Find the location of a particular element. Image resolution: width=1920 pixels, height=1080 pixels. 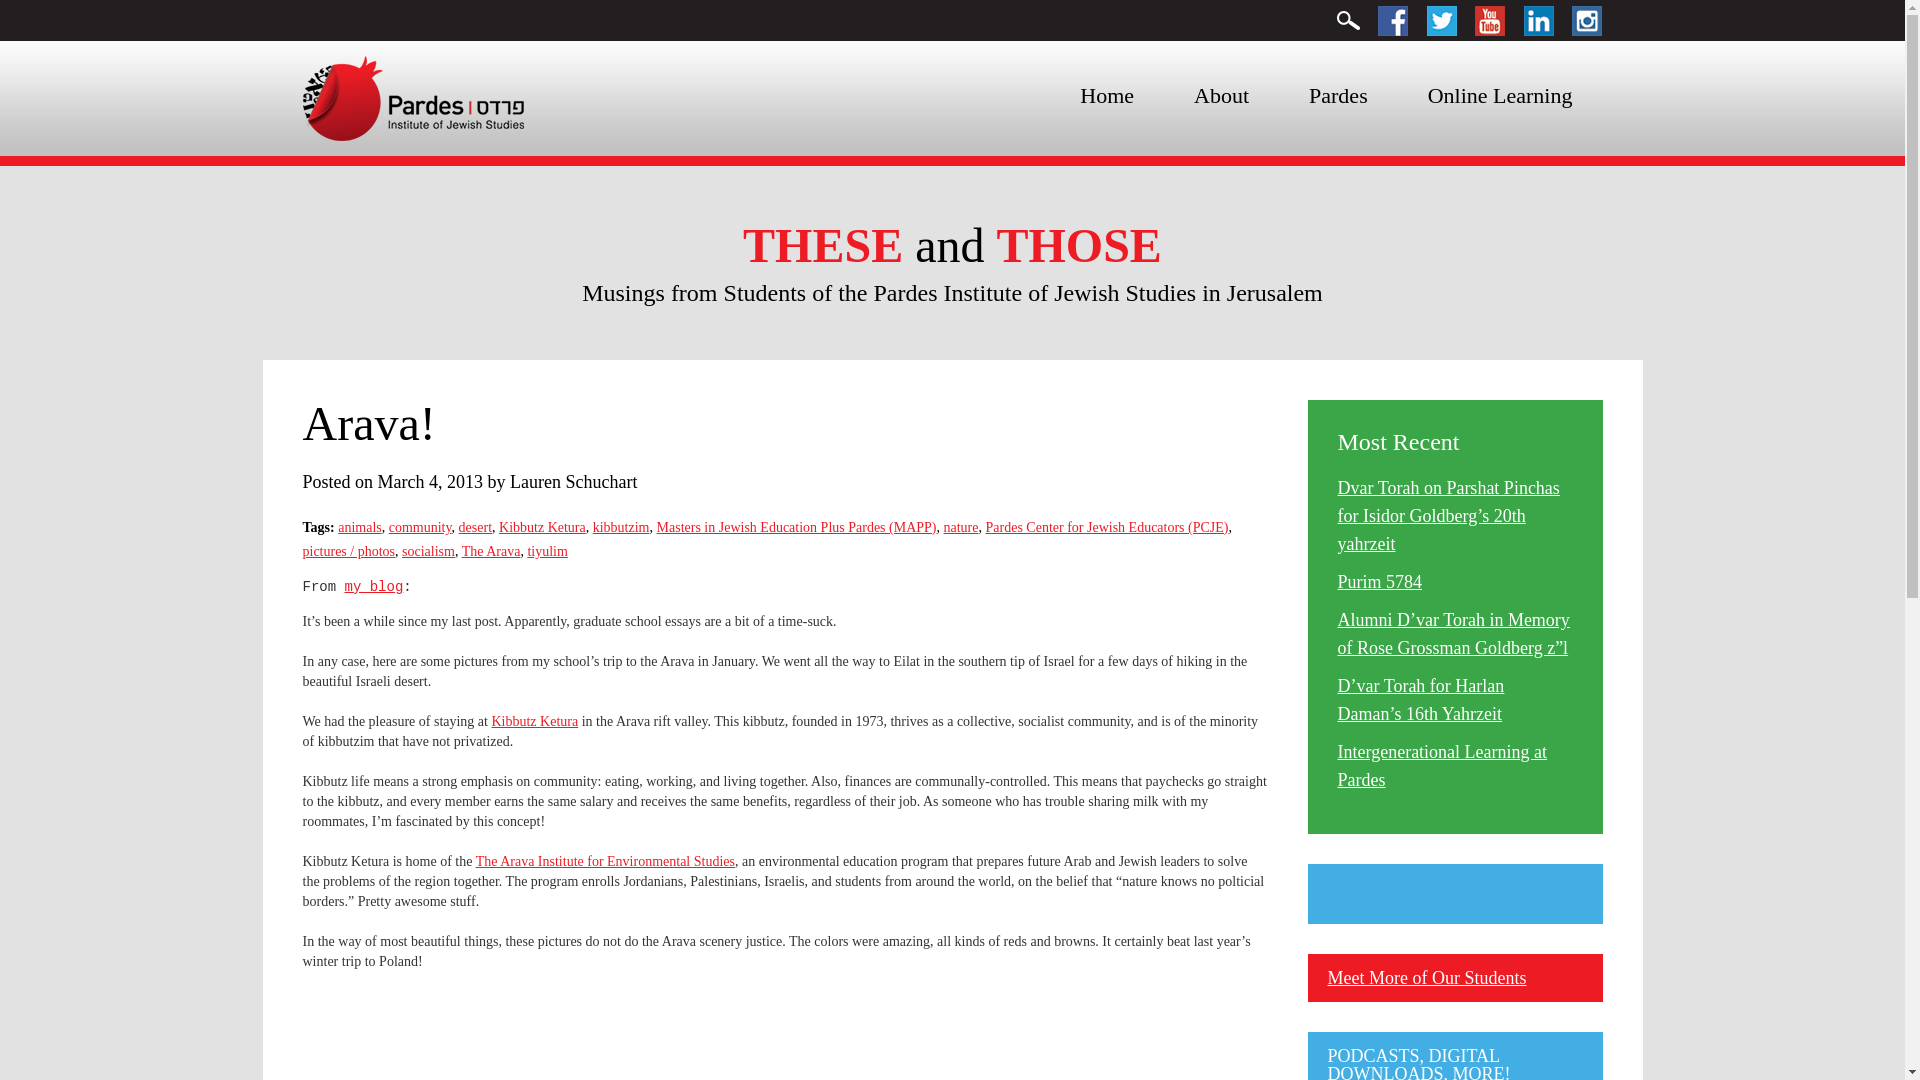

The Arava is located at coordinates (491, 552).